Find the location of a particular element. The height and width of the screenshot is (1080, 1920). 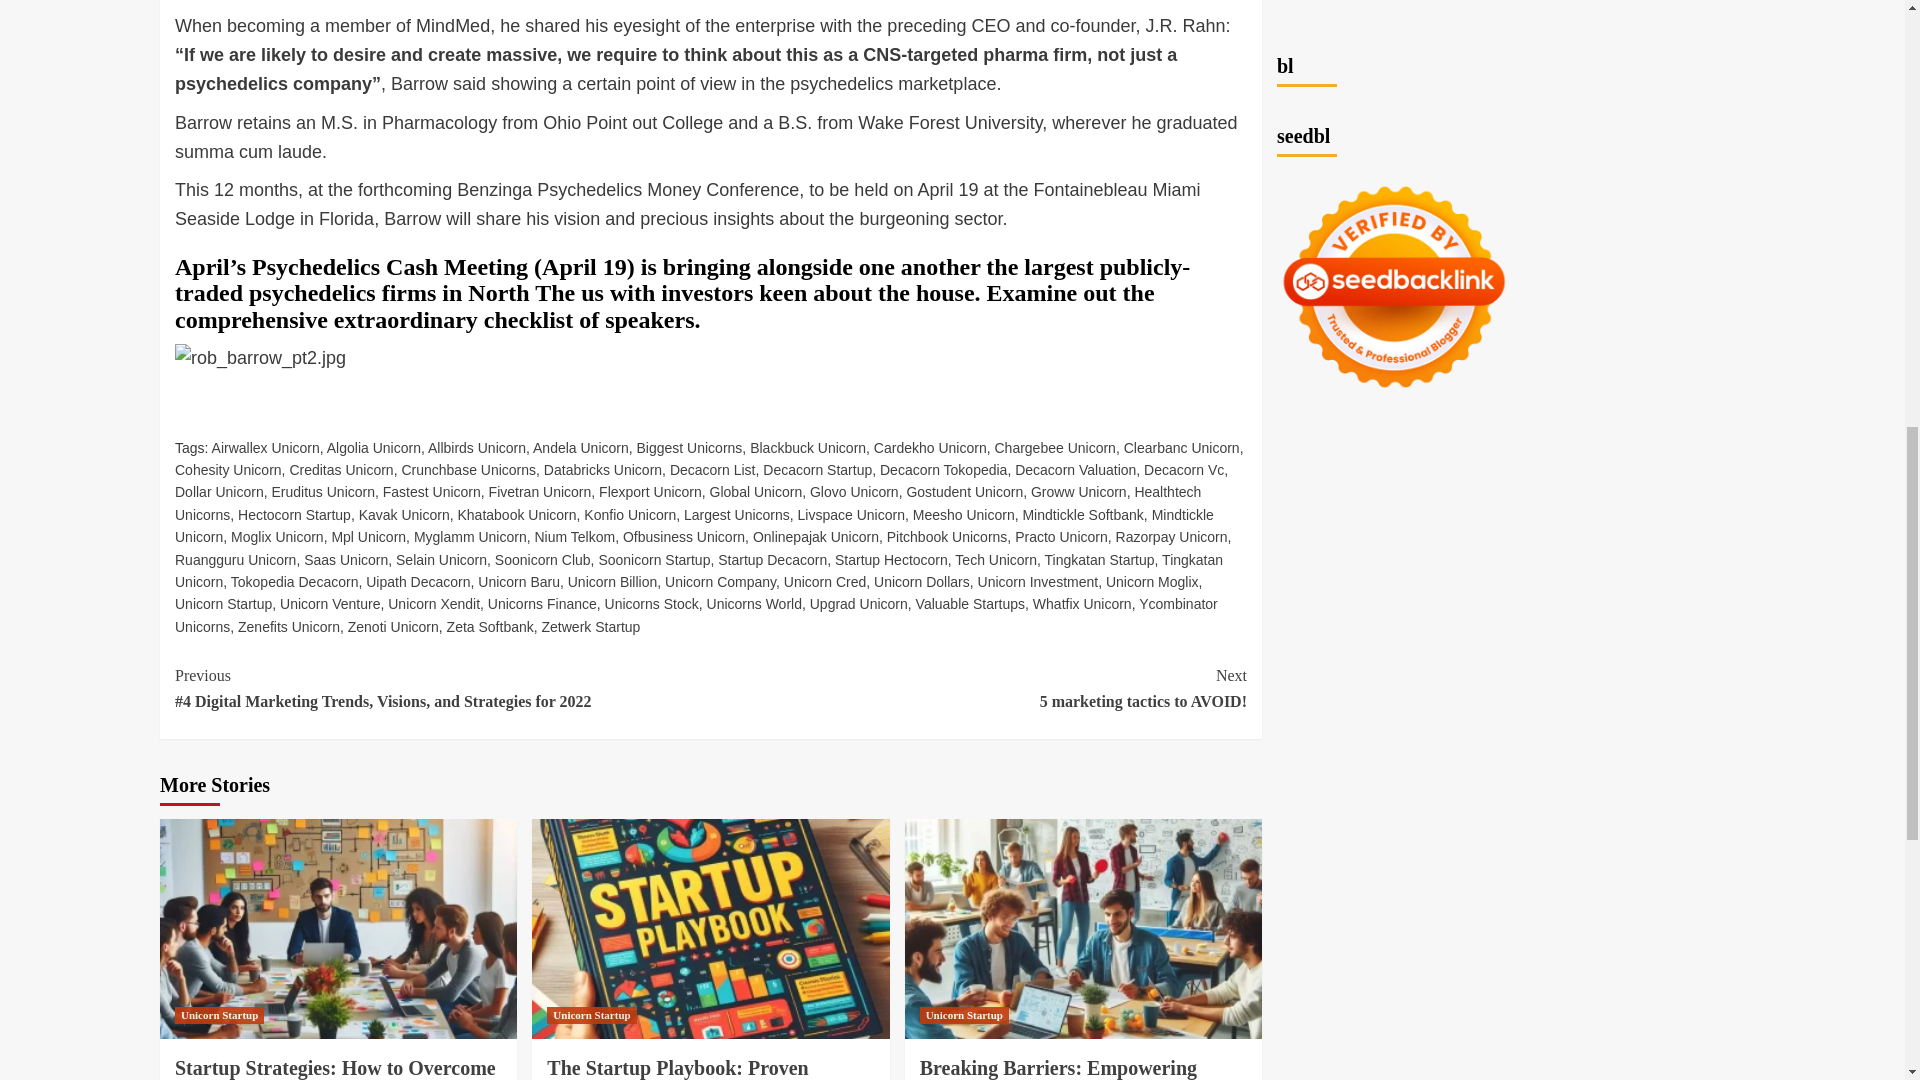

Allbirds Unicorn is located at coordinates (477, 447).